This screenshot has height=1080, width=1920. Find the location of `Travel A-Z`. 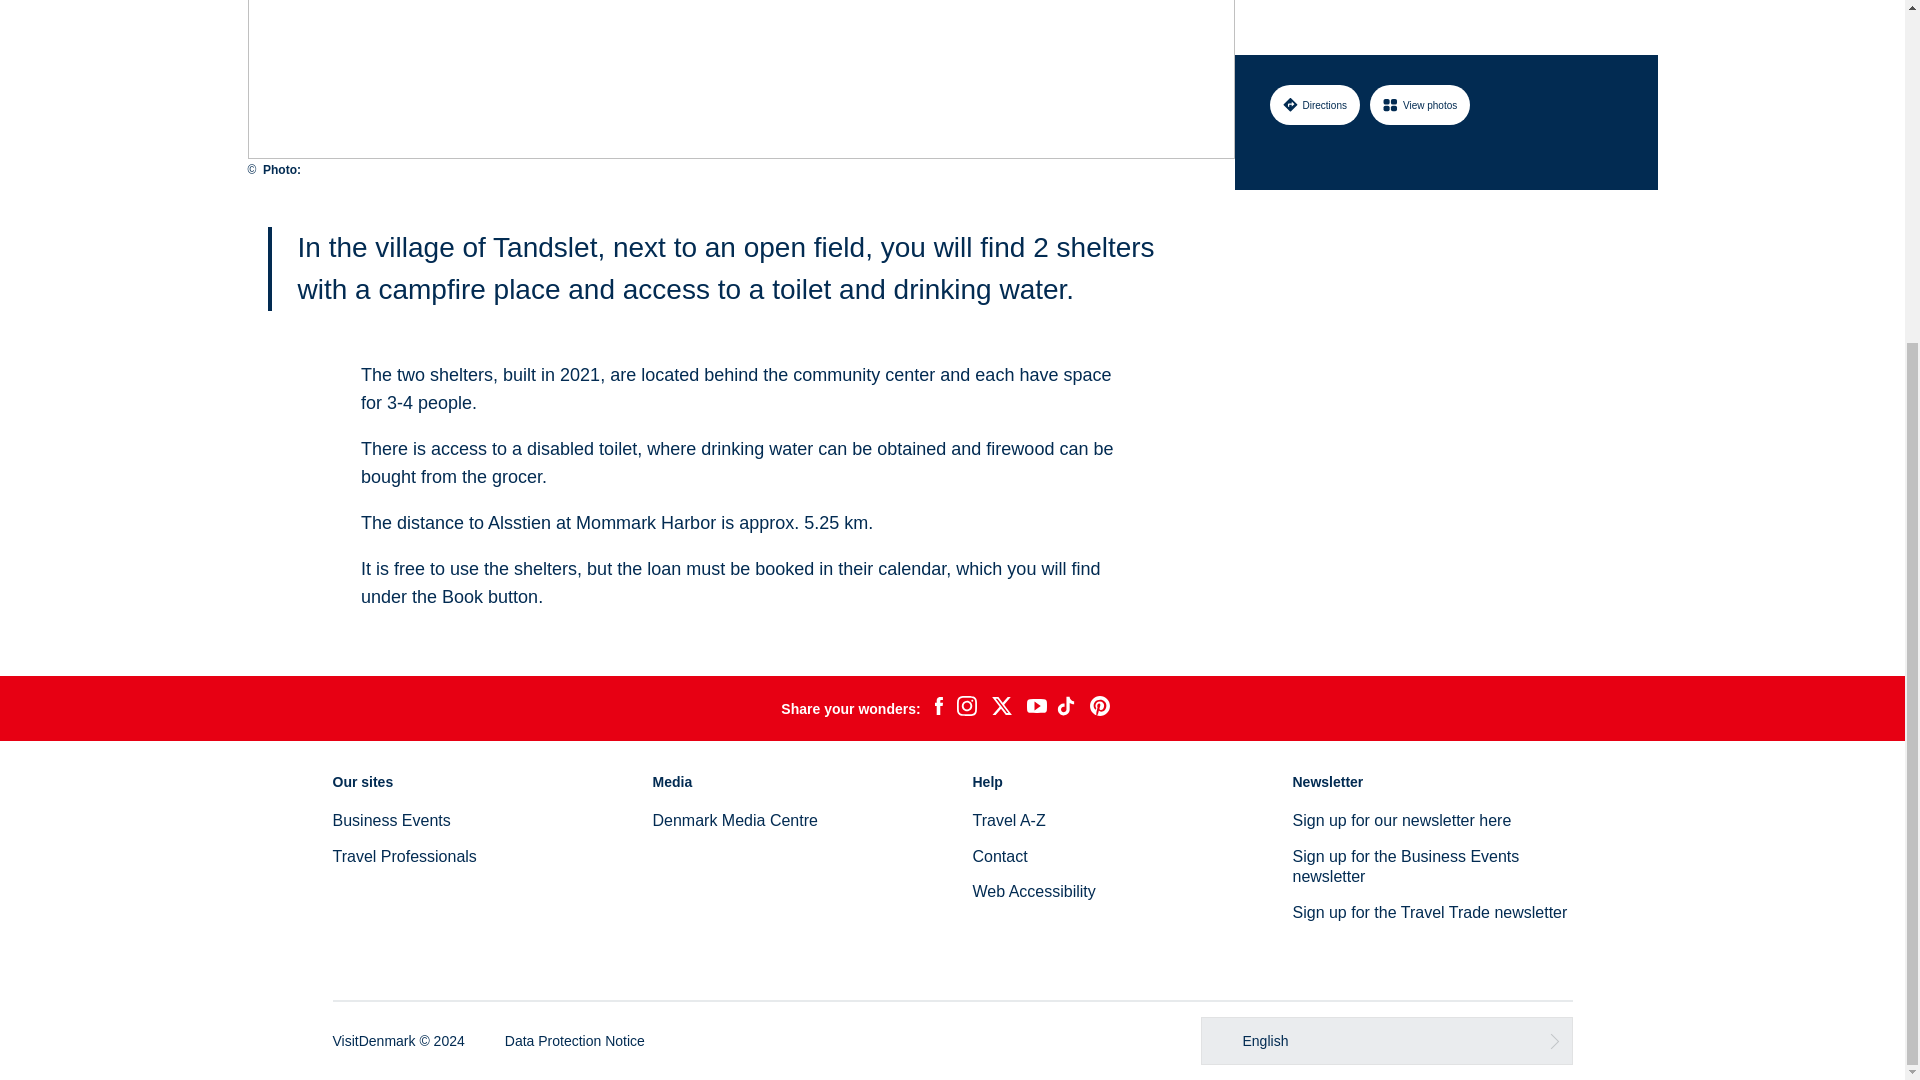

Travel A-Z is located at coordinates (1008, 820).